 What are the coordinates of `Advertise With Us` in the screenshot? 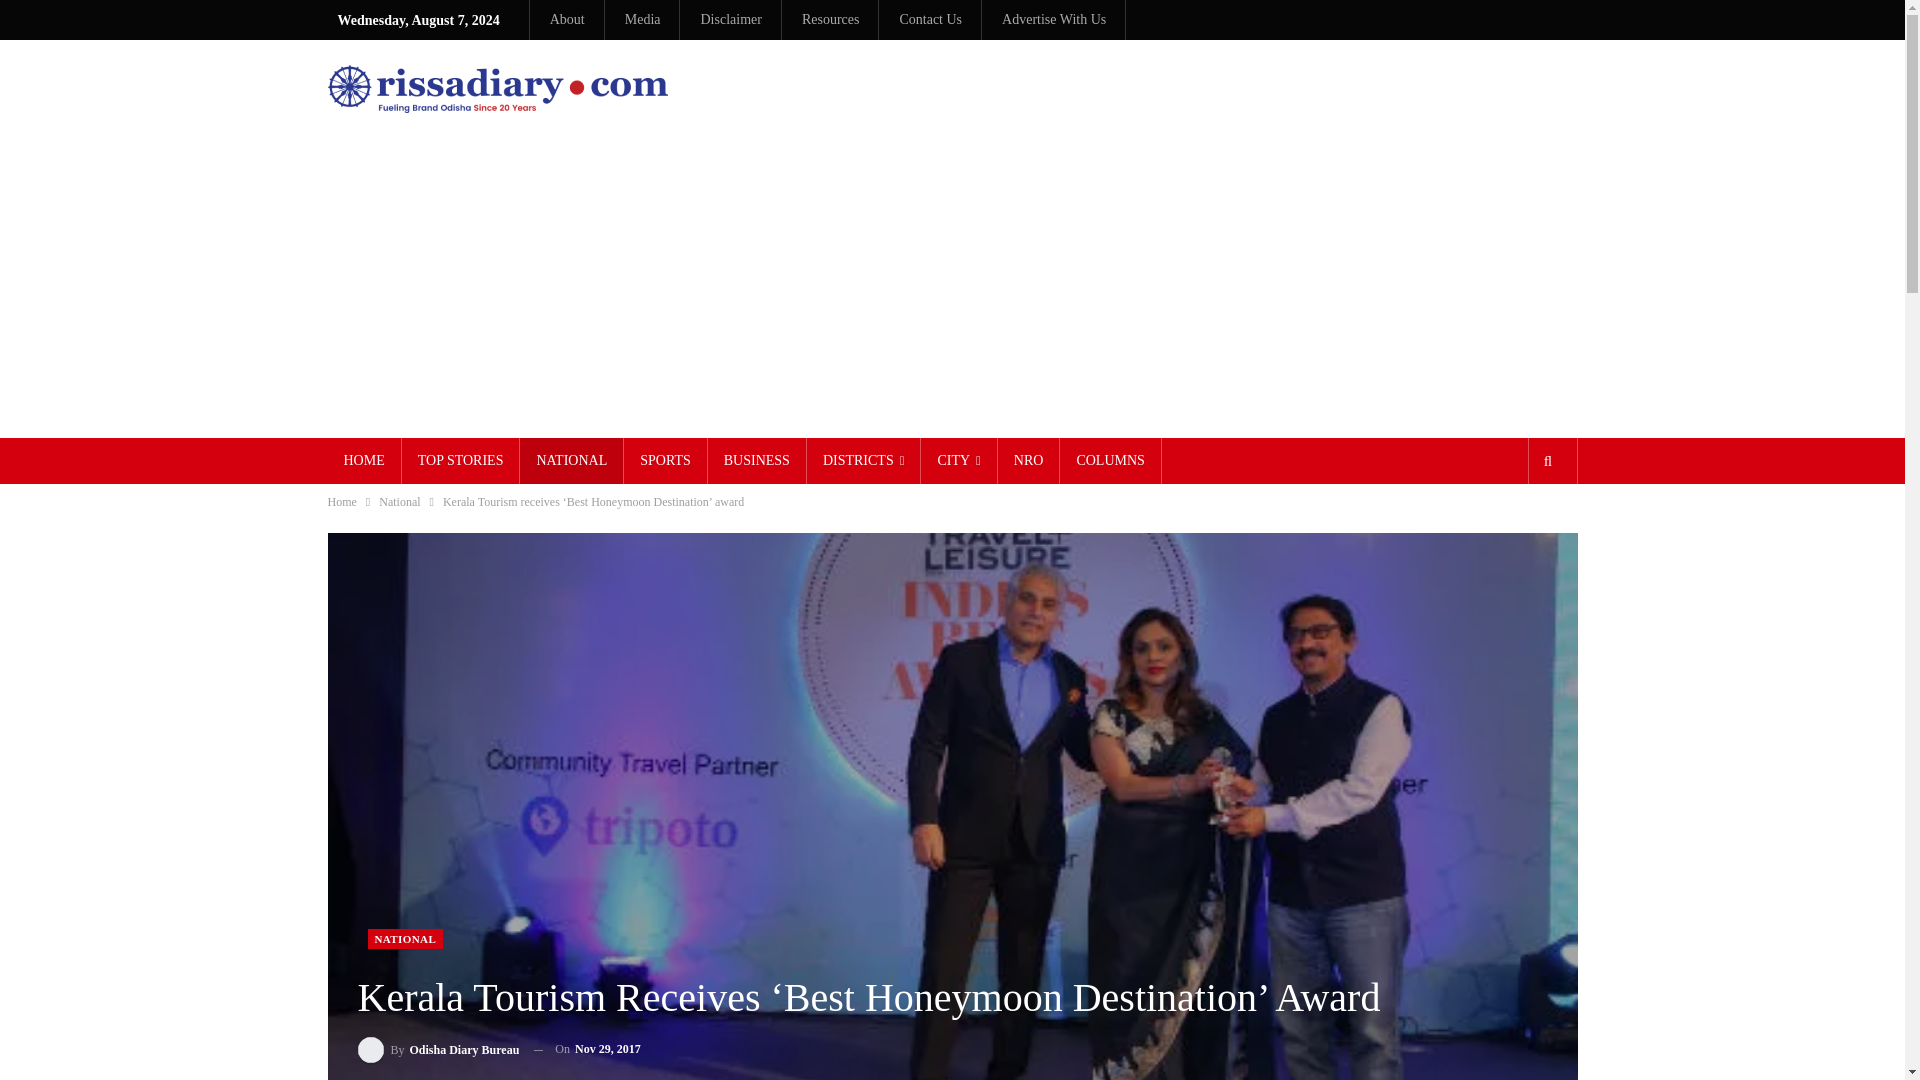 It's located at (1054, 19).